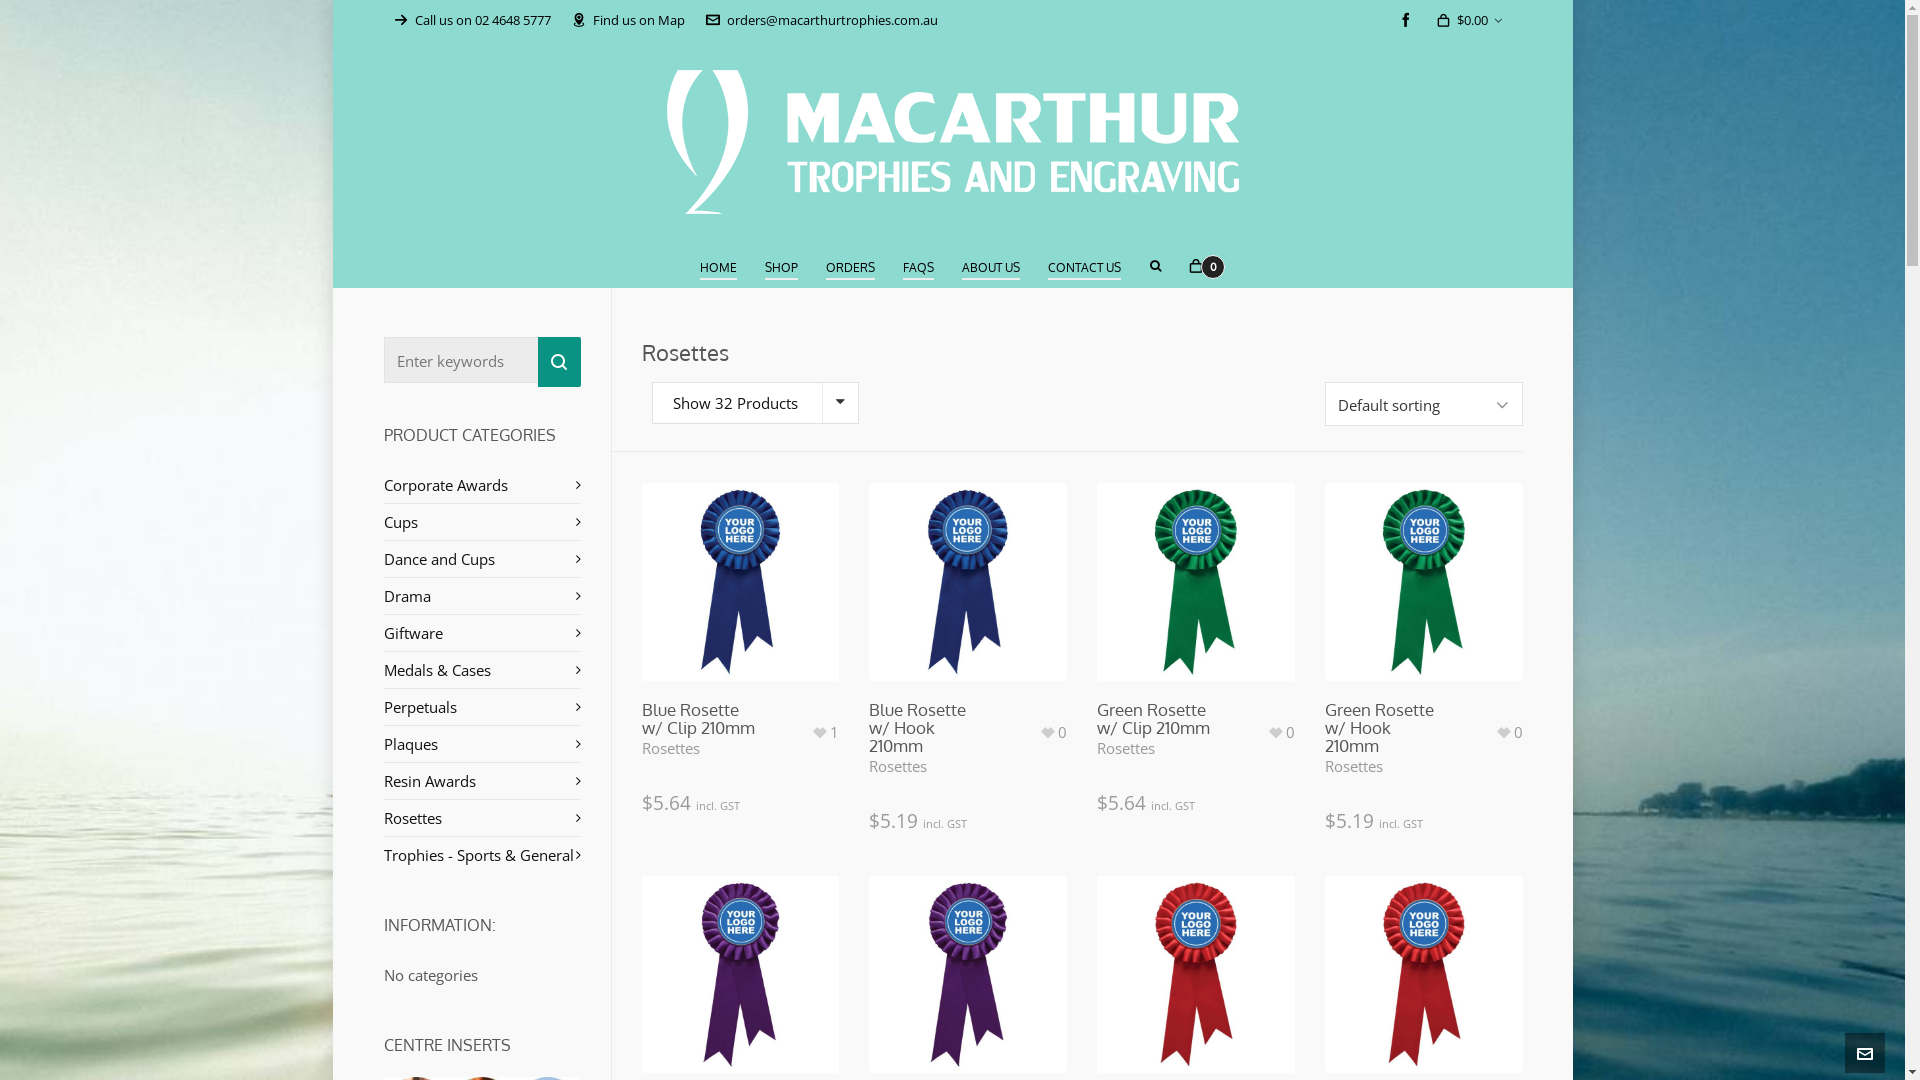 This screenshot has width=1920, height=1080. What do you see at coordinates (992, 266) in the screenshot?
I see `ABOUT US` at bounding box center [992, 266].